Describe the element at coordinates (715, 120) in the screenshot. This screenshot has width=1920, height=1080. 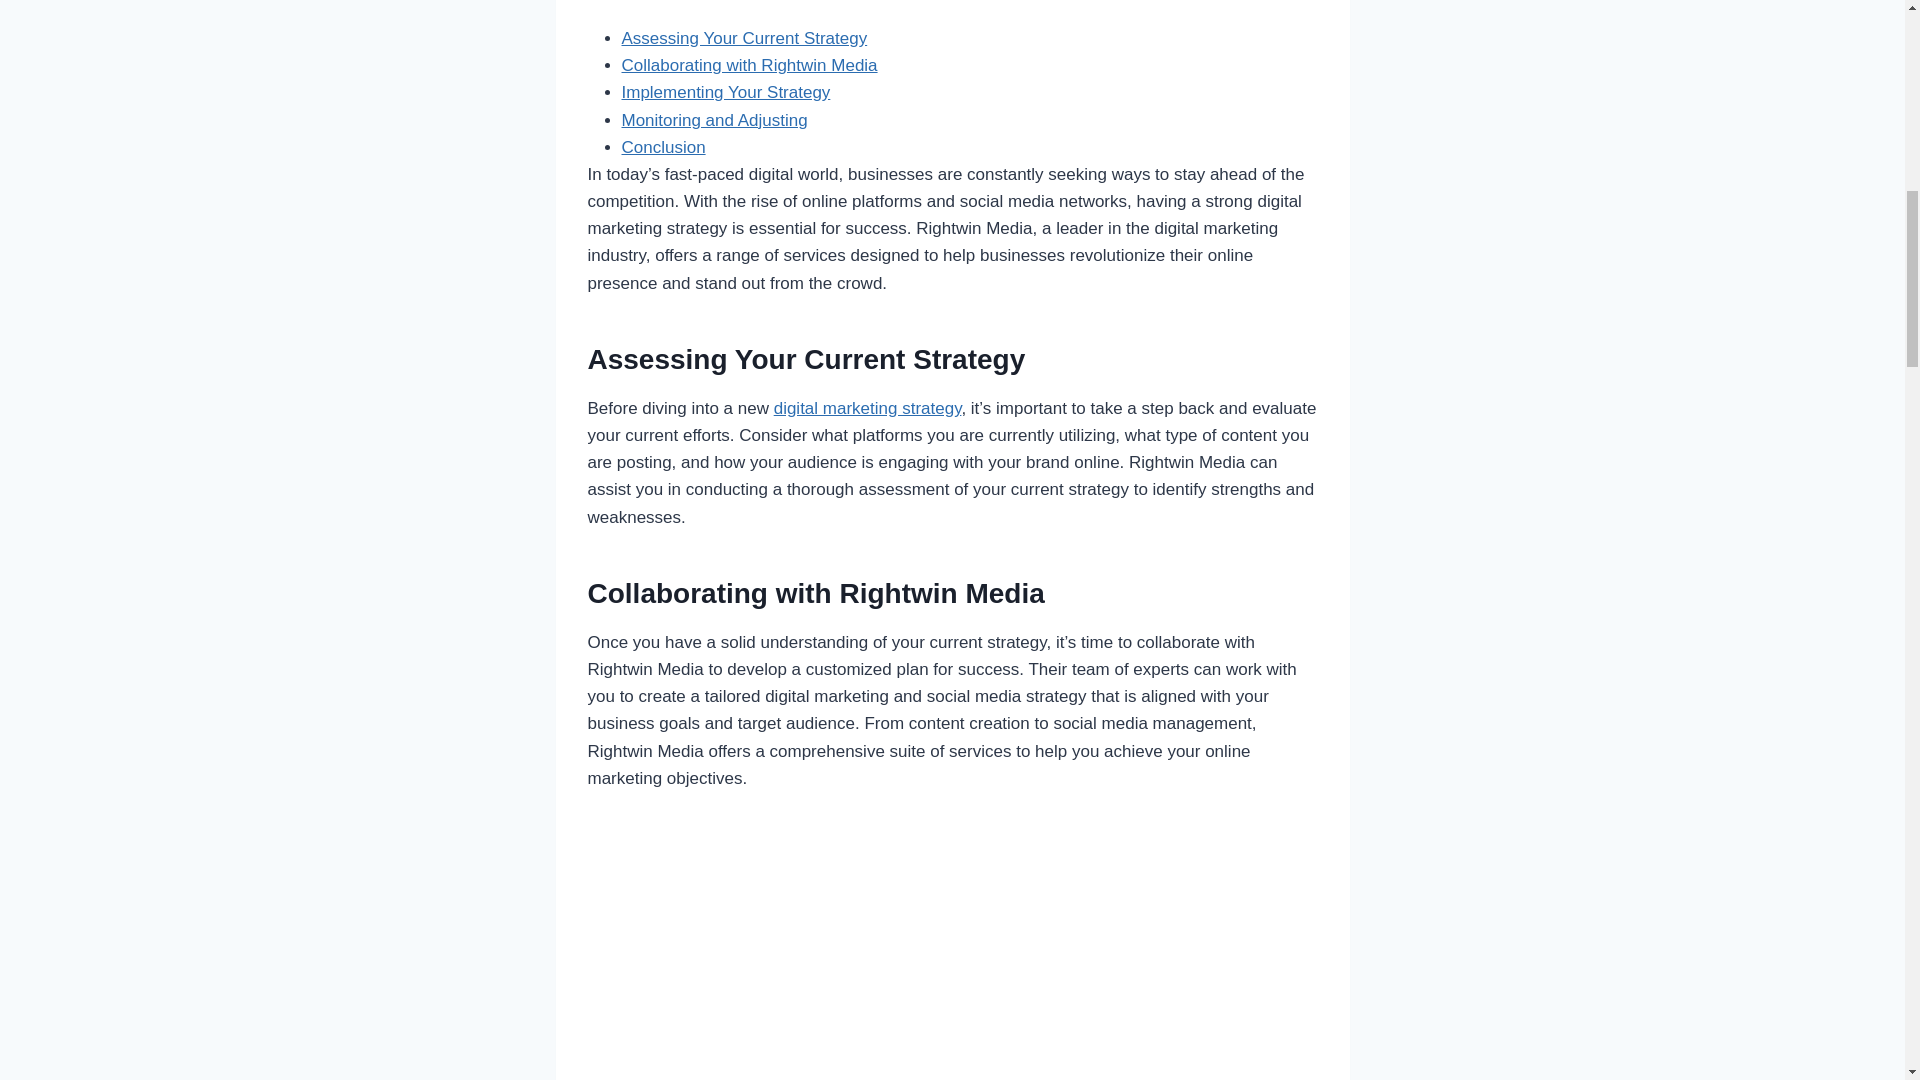
I see `Monitoring and Adjusting` at that location.